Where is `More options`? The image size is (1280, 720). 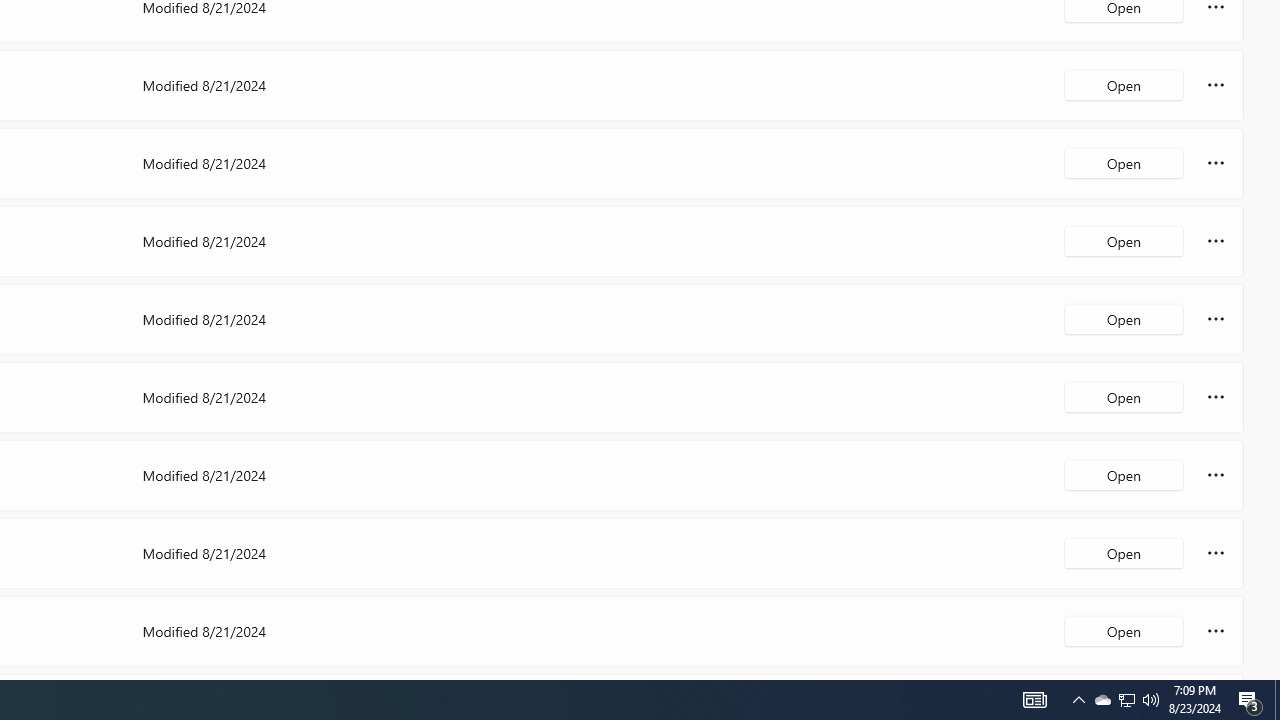 More options is located at coordinates (1216, 630).